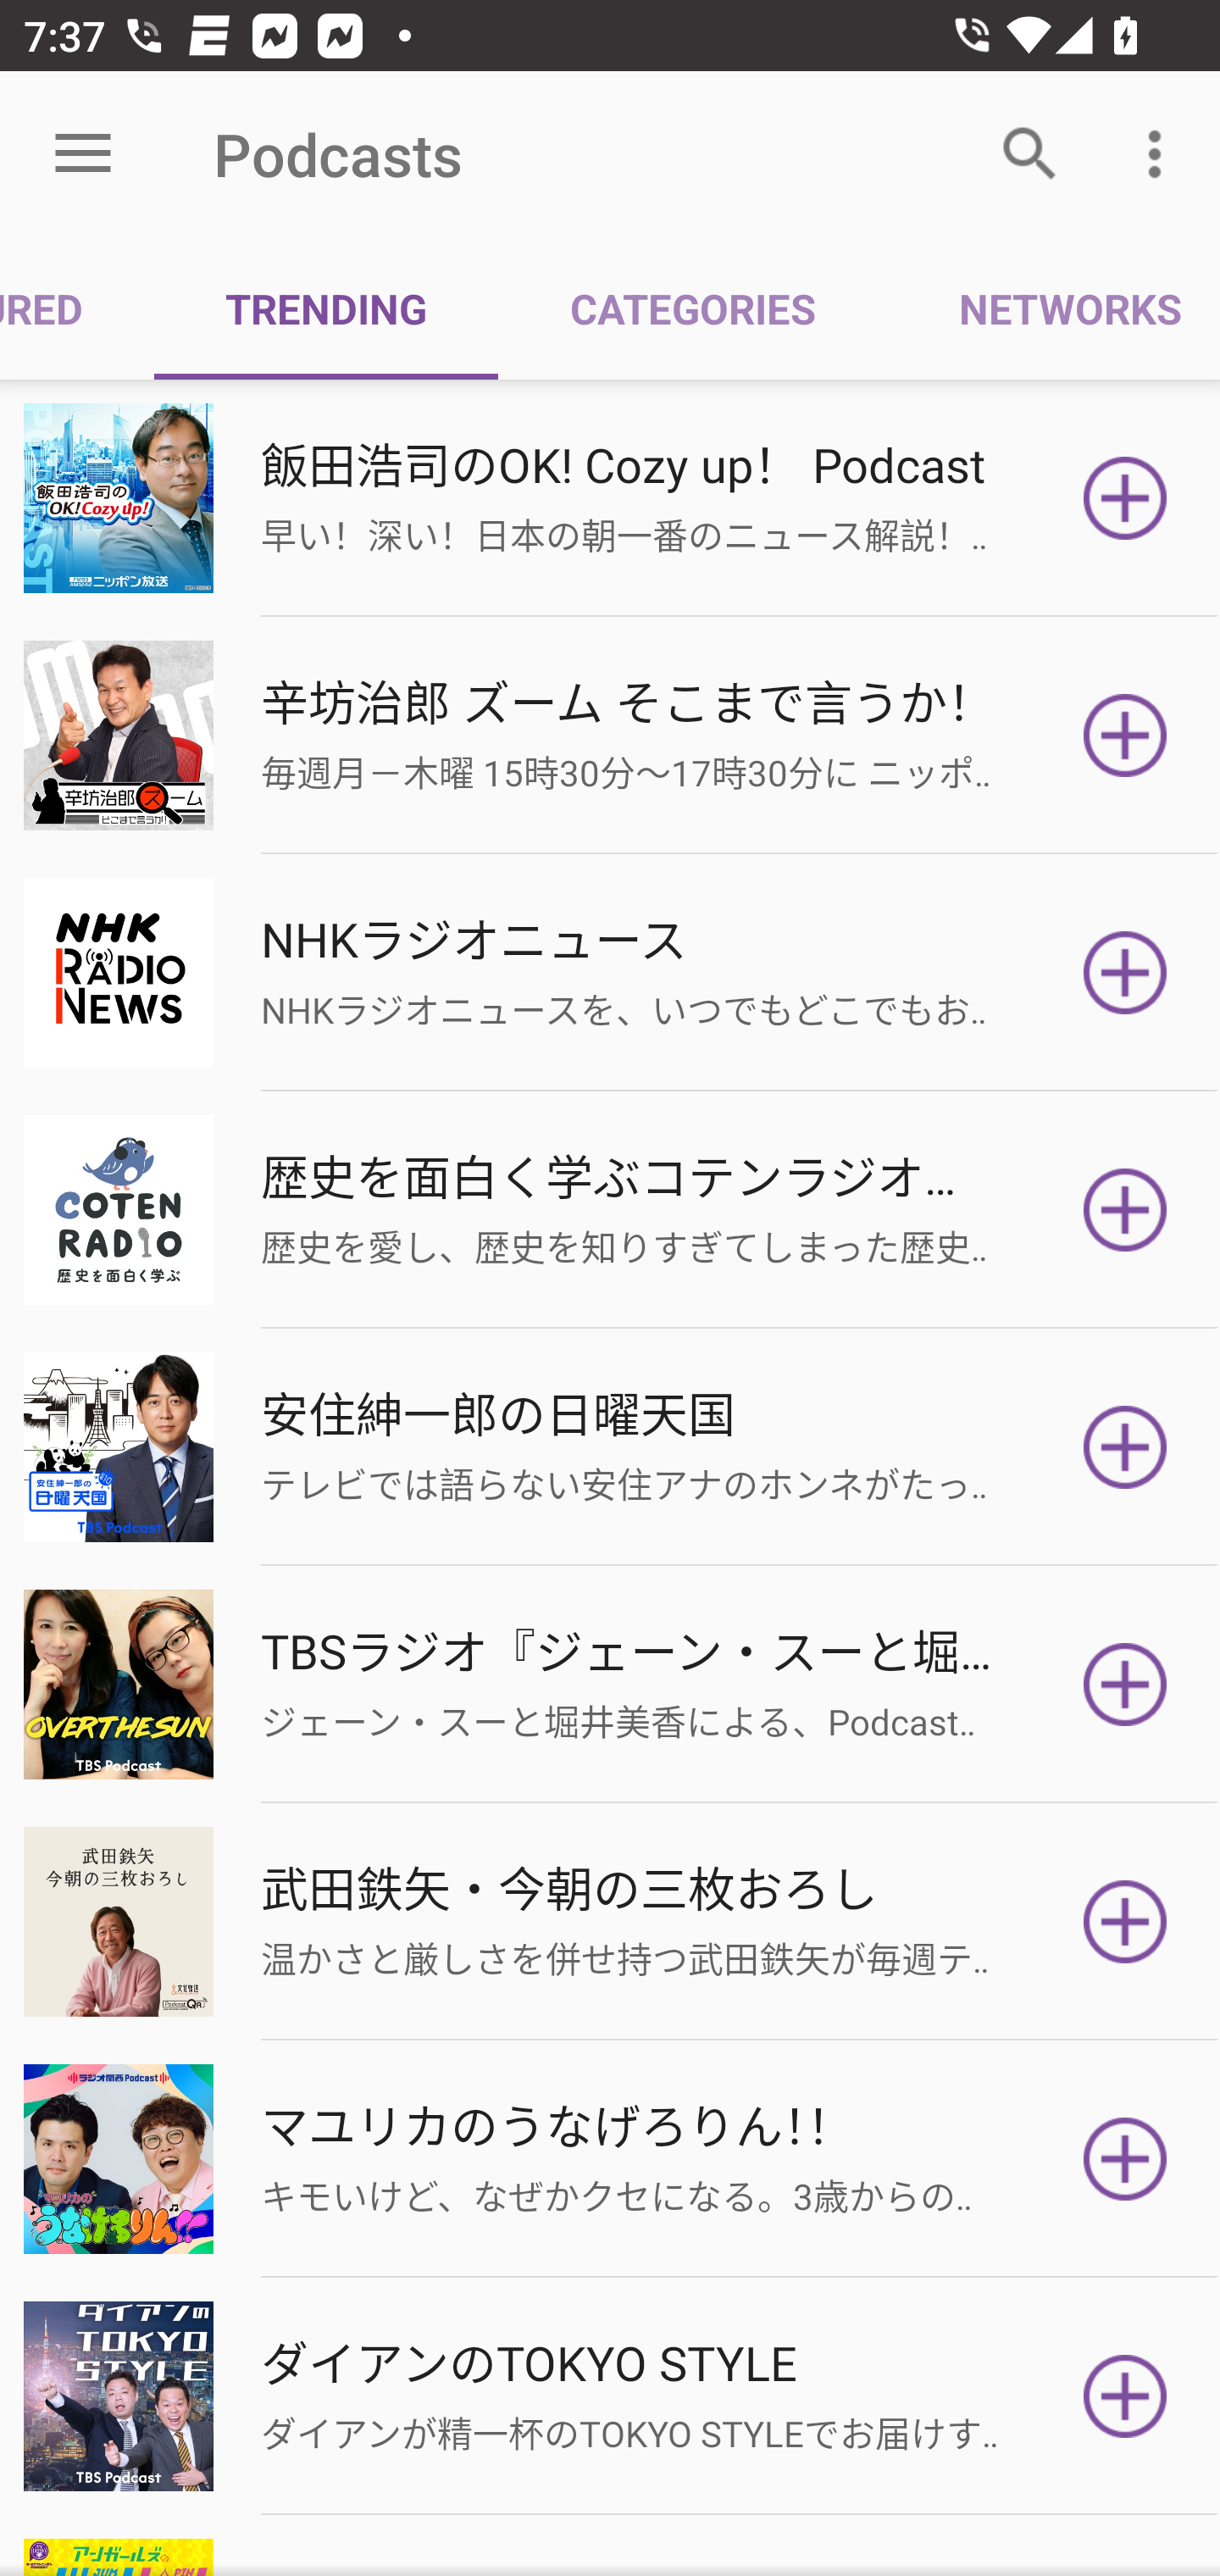 Image resolution: width=1220 pixels, height=2576 pixels. I want to click on More options, so click(1161, 154).